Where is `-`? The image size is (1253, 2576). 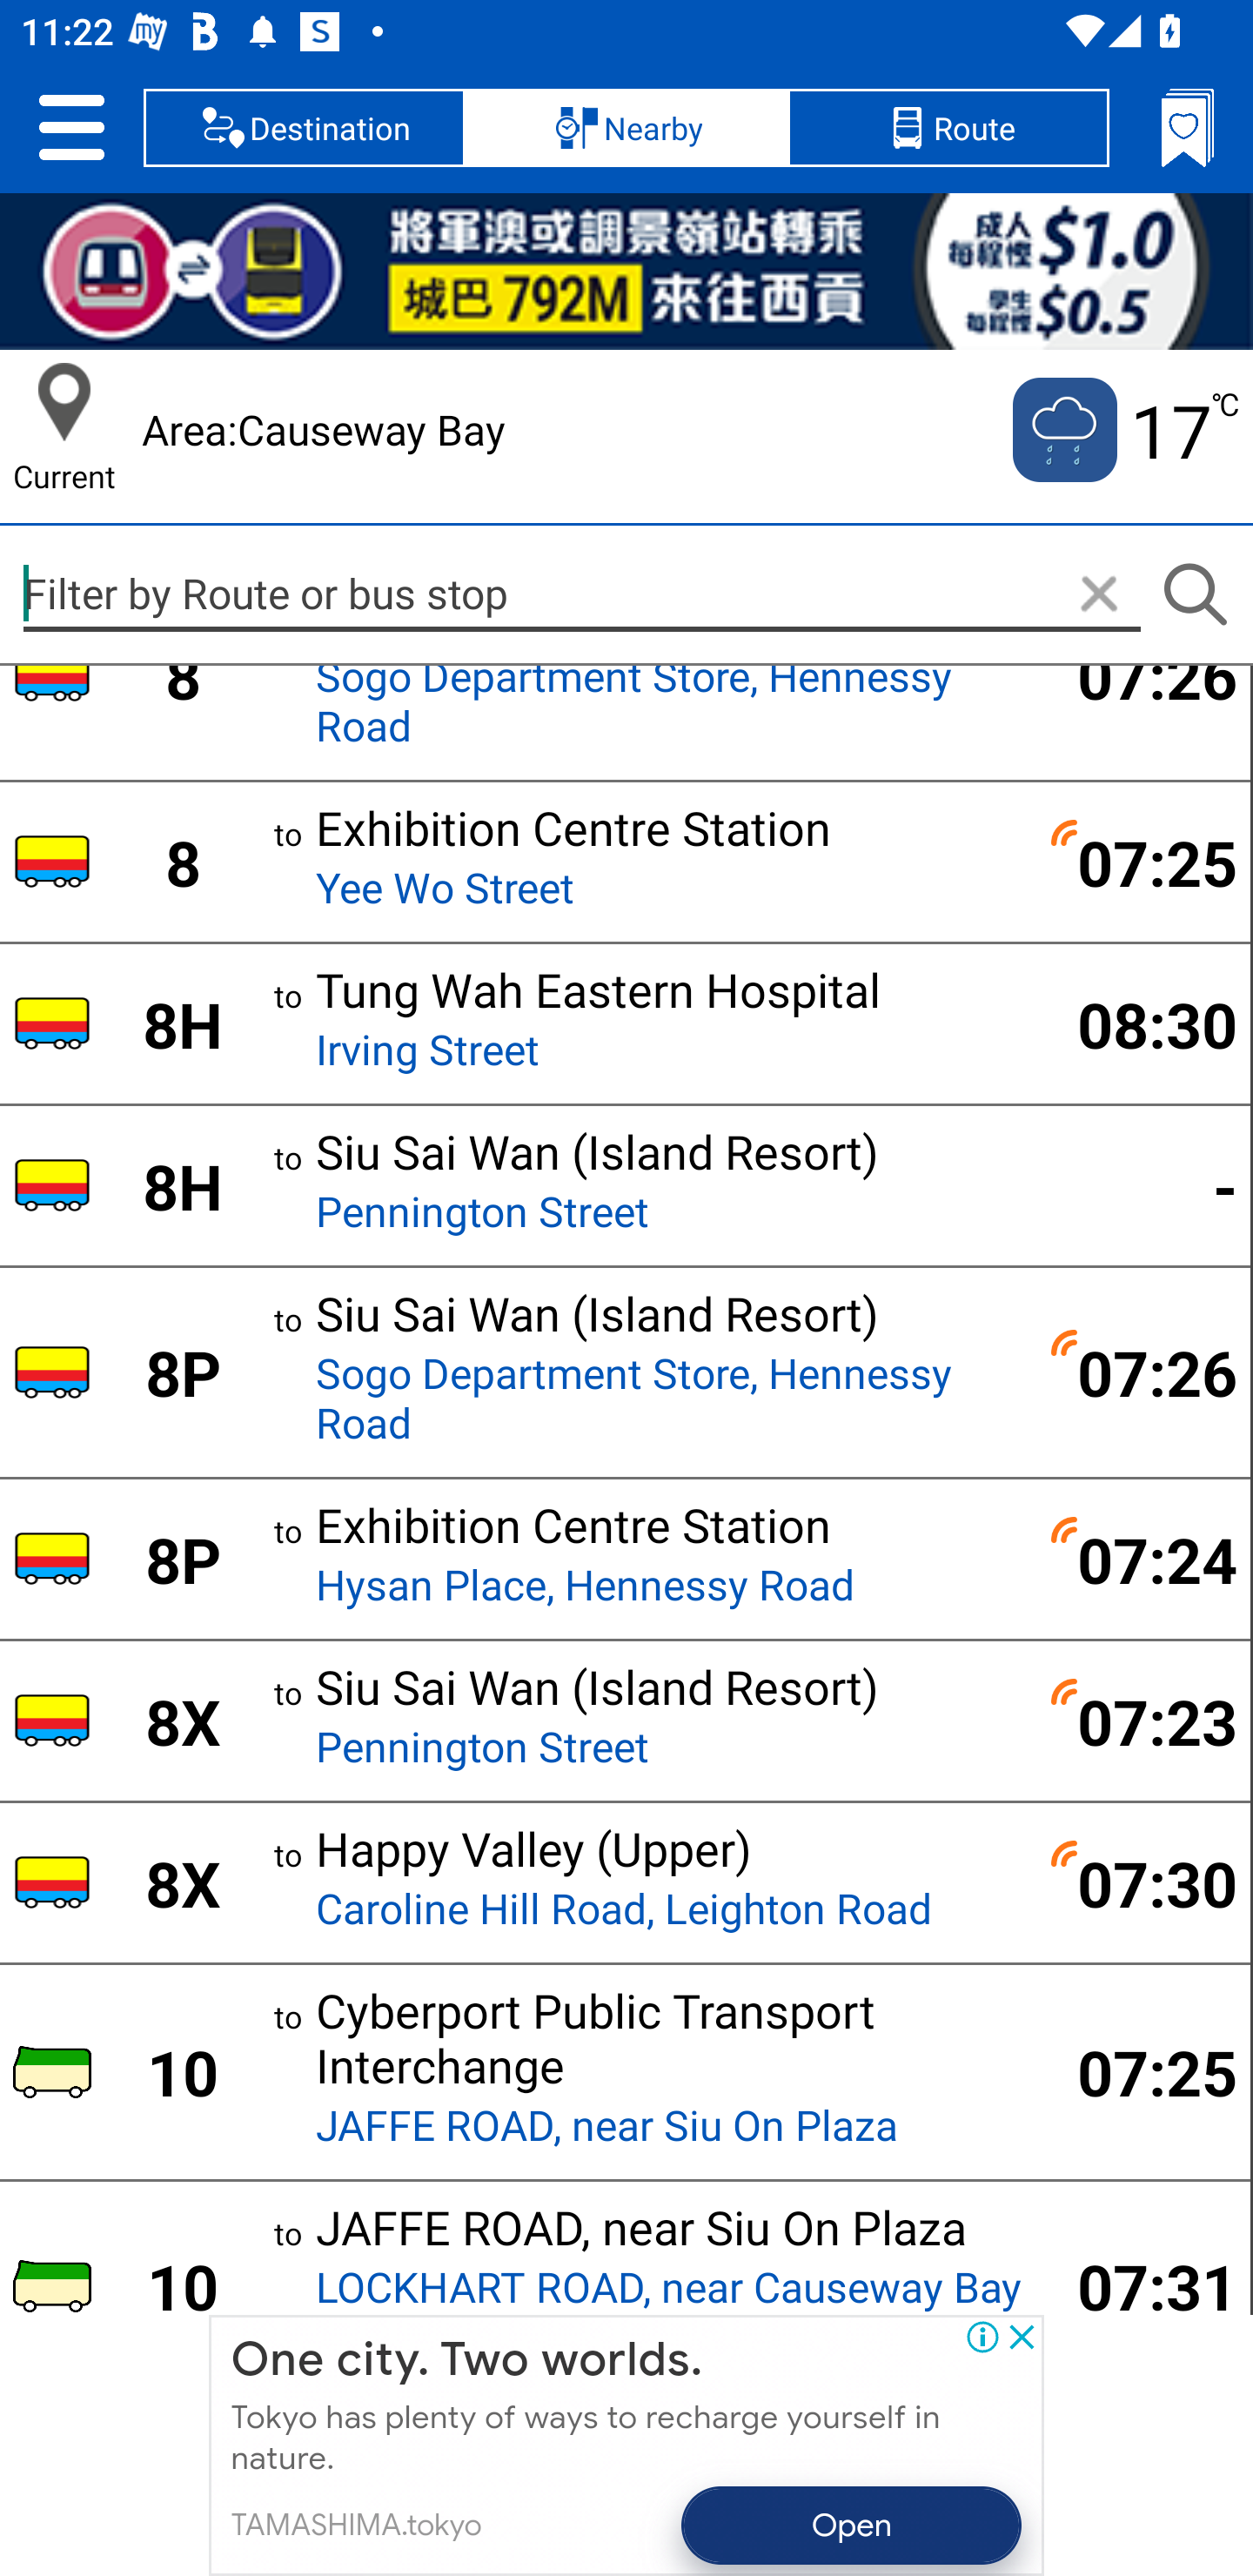 - is located at coordinates (1139, 1185).